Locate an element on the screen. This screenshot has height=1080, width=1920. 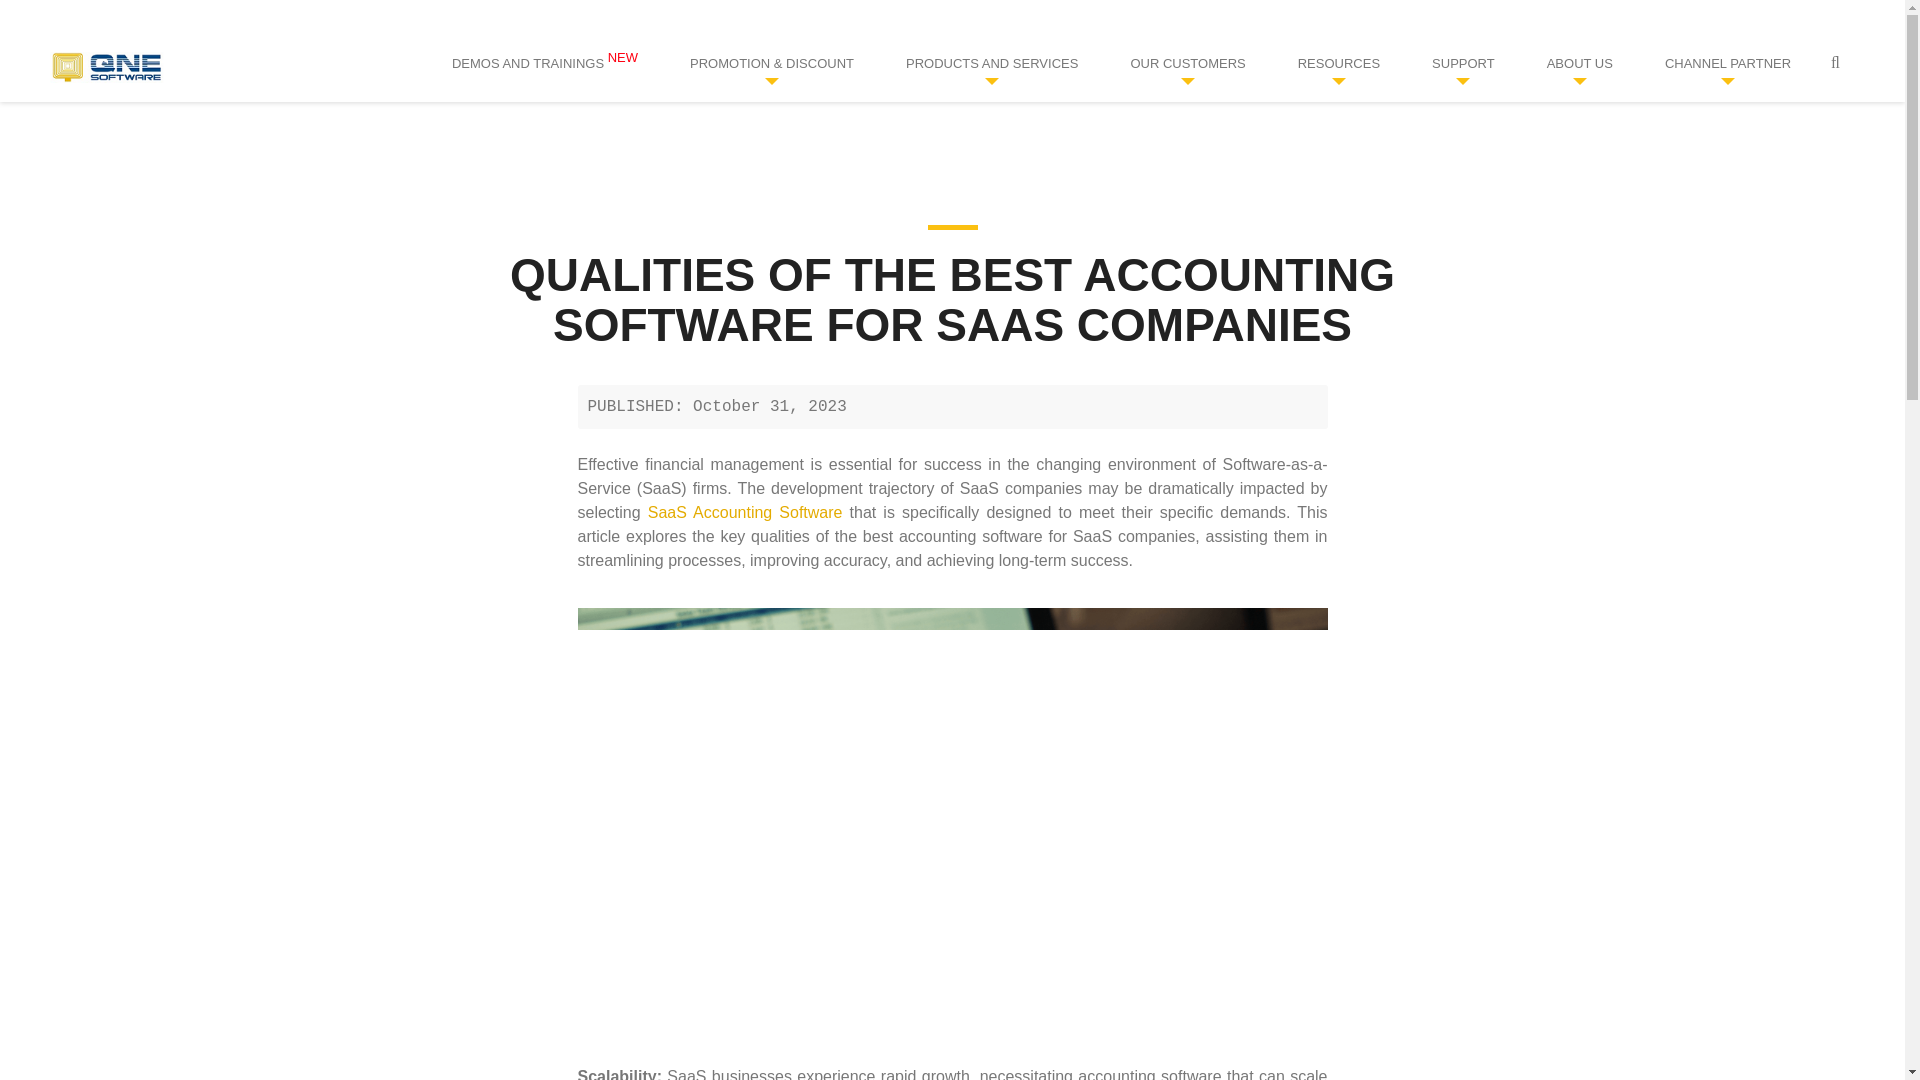
ABOUT US is located at coordinates (1580, 64).